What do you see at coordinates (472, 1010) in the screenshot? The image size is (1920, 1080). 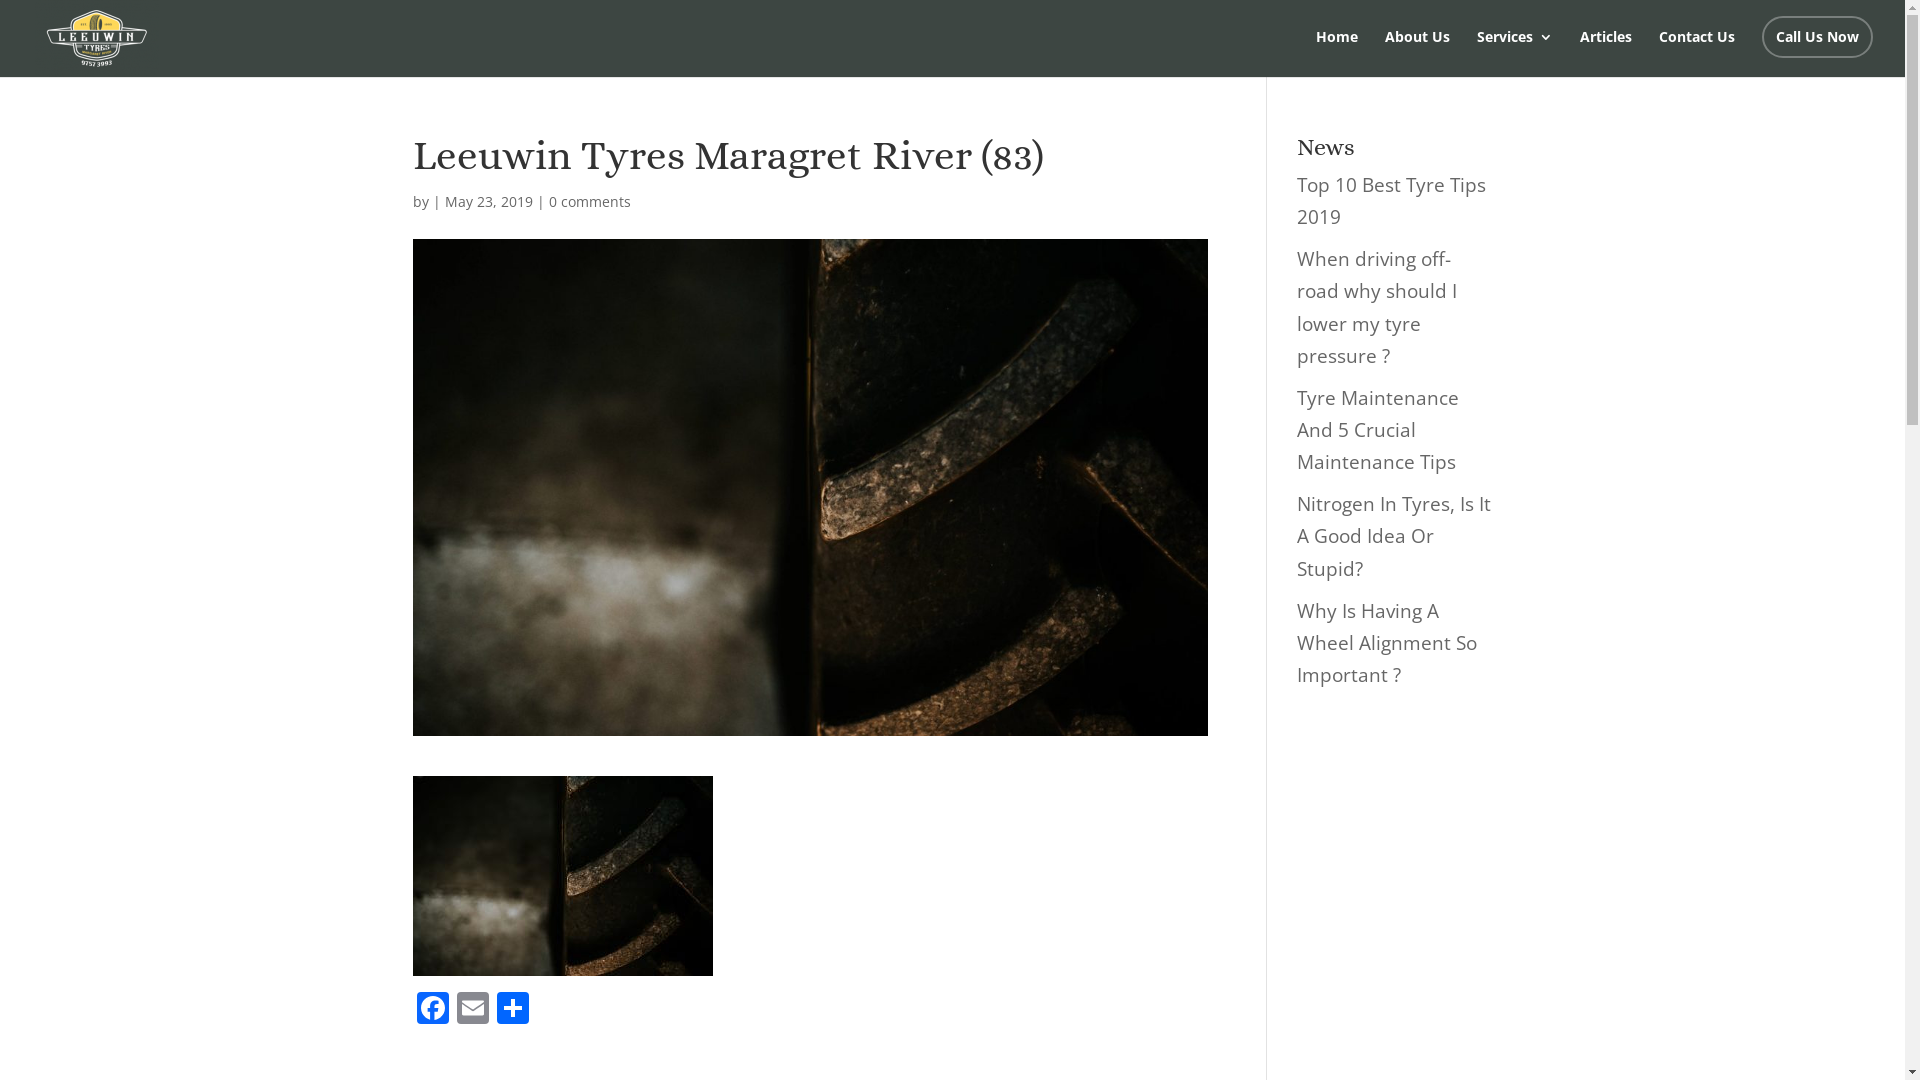 I see `Email` at bounding box center [472, 1010].